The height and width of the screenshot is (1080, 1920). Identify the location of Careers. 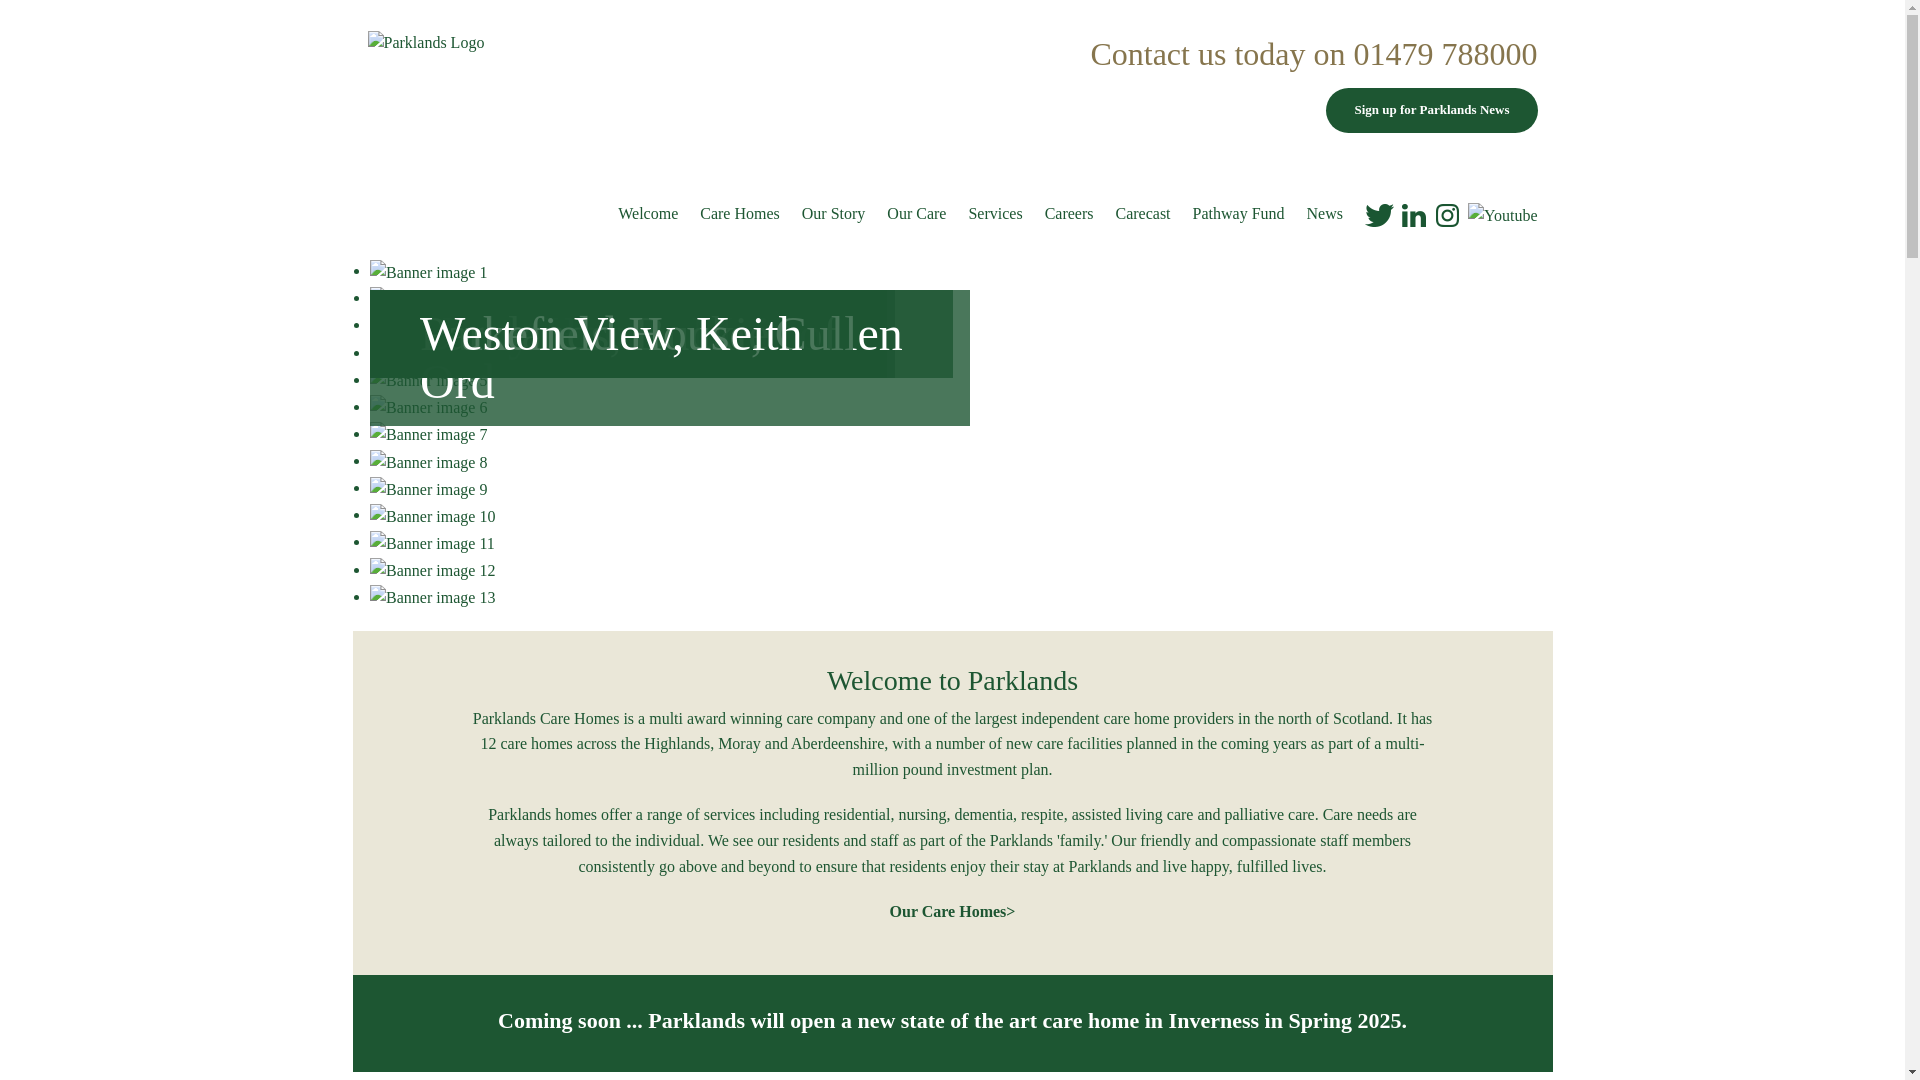
(1069, 213).